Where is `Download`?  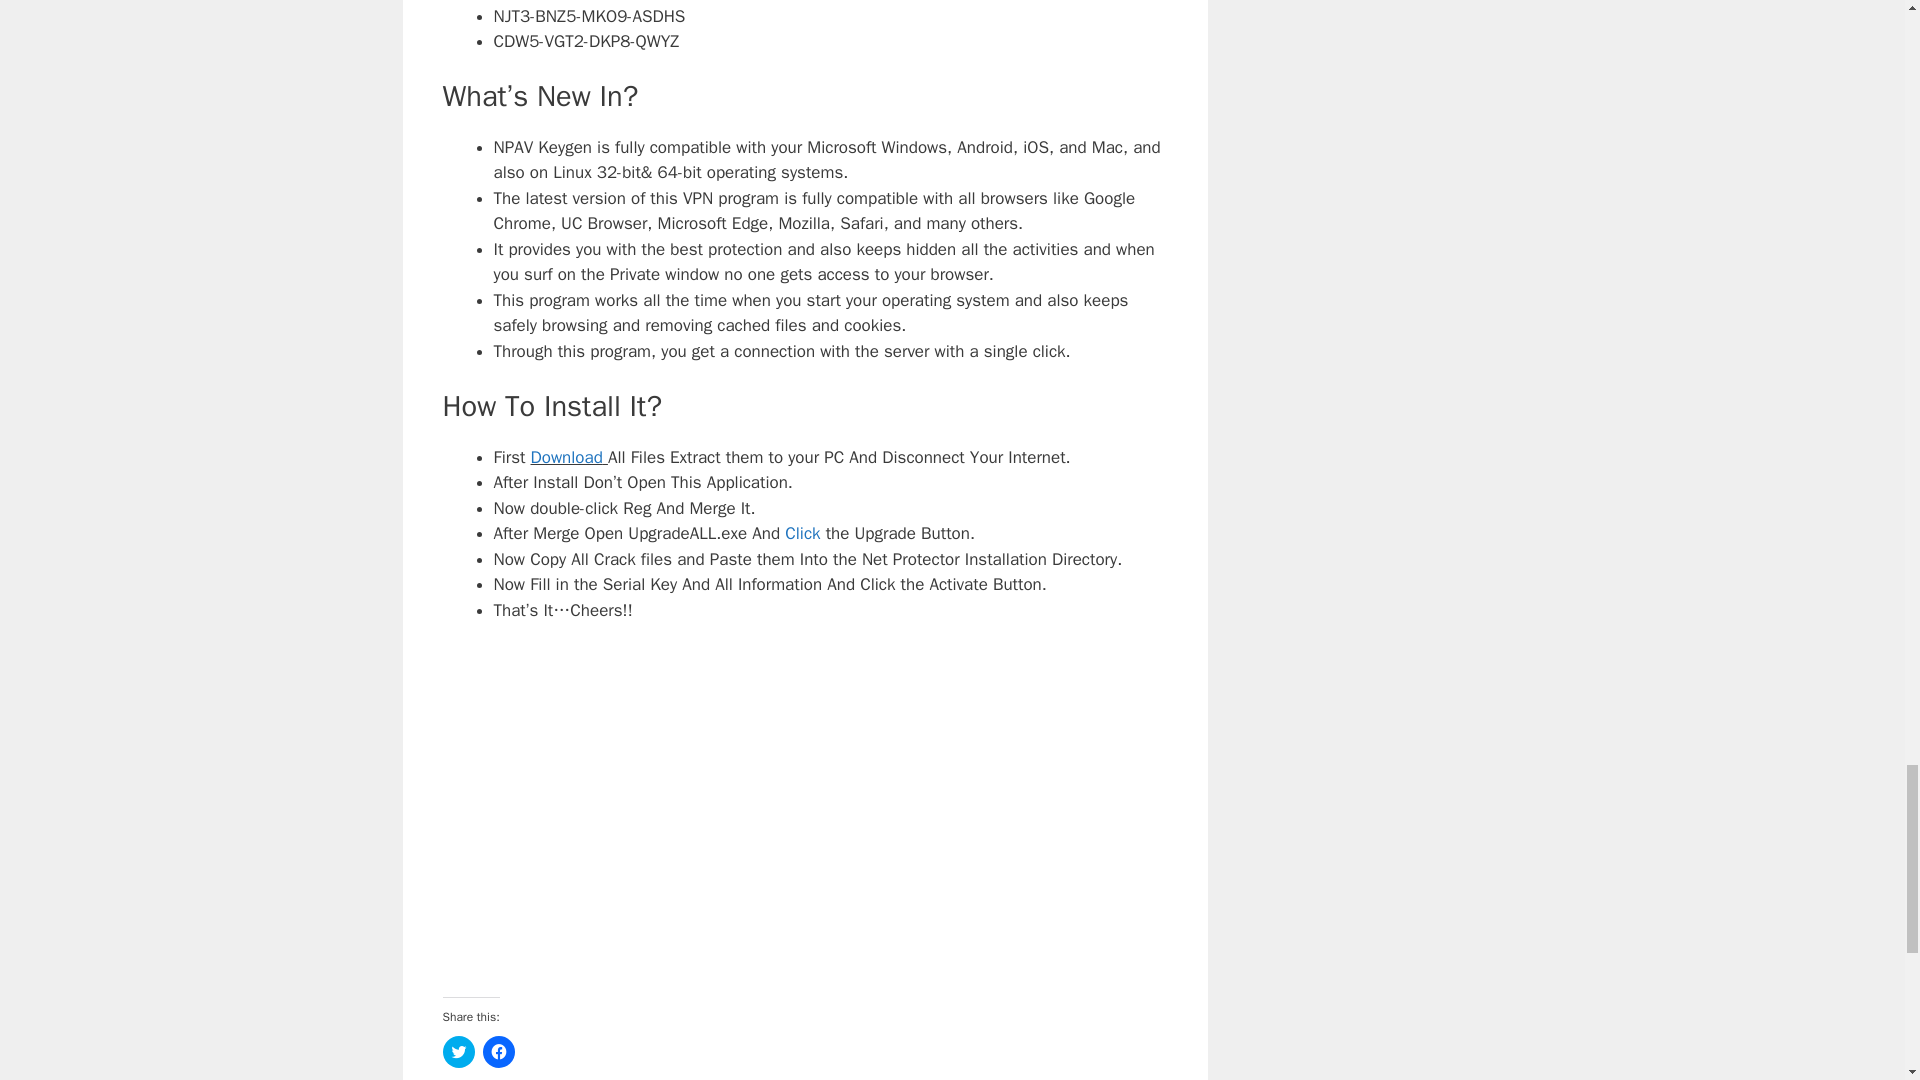
Download is located at coordinates (566, 457).